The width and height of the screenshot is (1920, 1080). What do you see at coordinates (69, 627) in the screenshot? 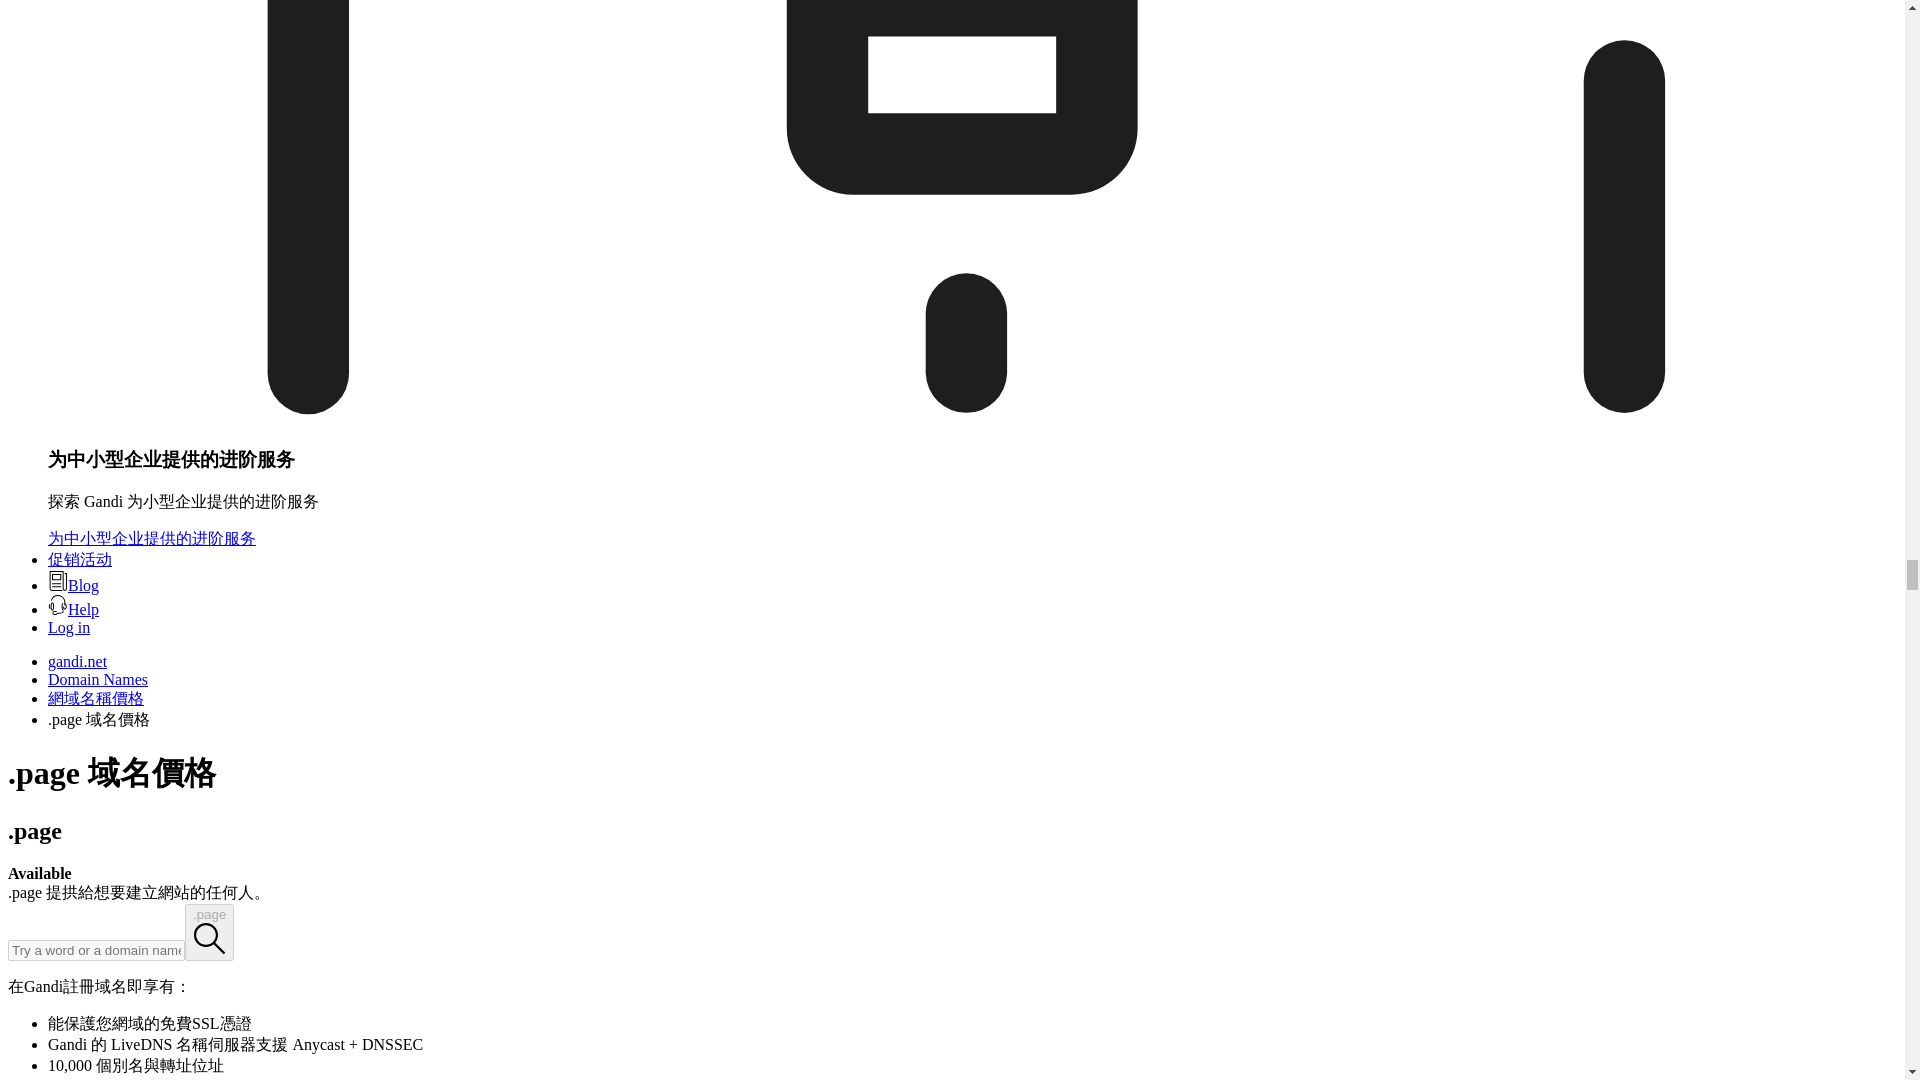
I see `Log in` at bounding box center [69, 627].